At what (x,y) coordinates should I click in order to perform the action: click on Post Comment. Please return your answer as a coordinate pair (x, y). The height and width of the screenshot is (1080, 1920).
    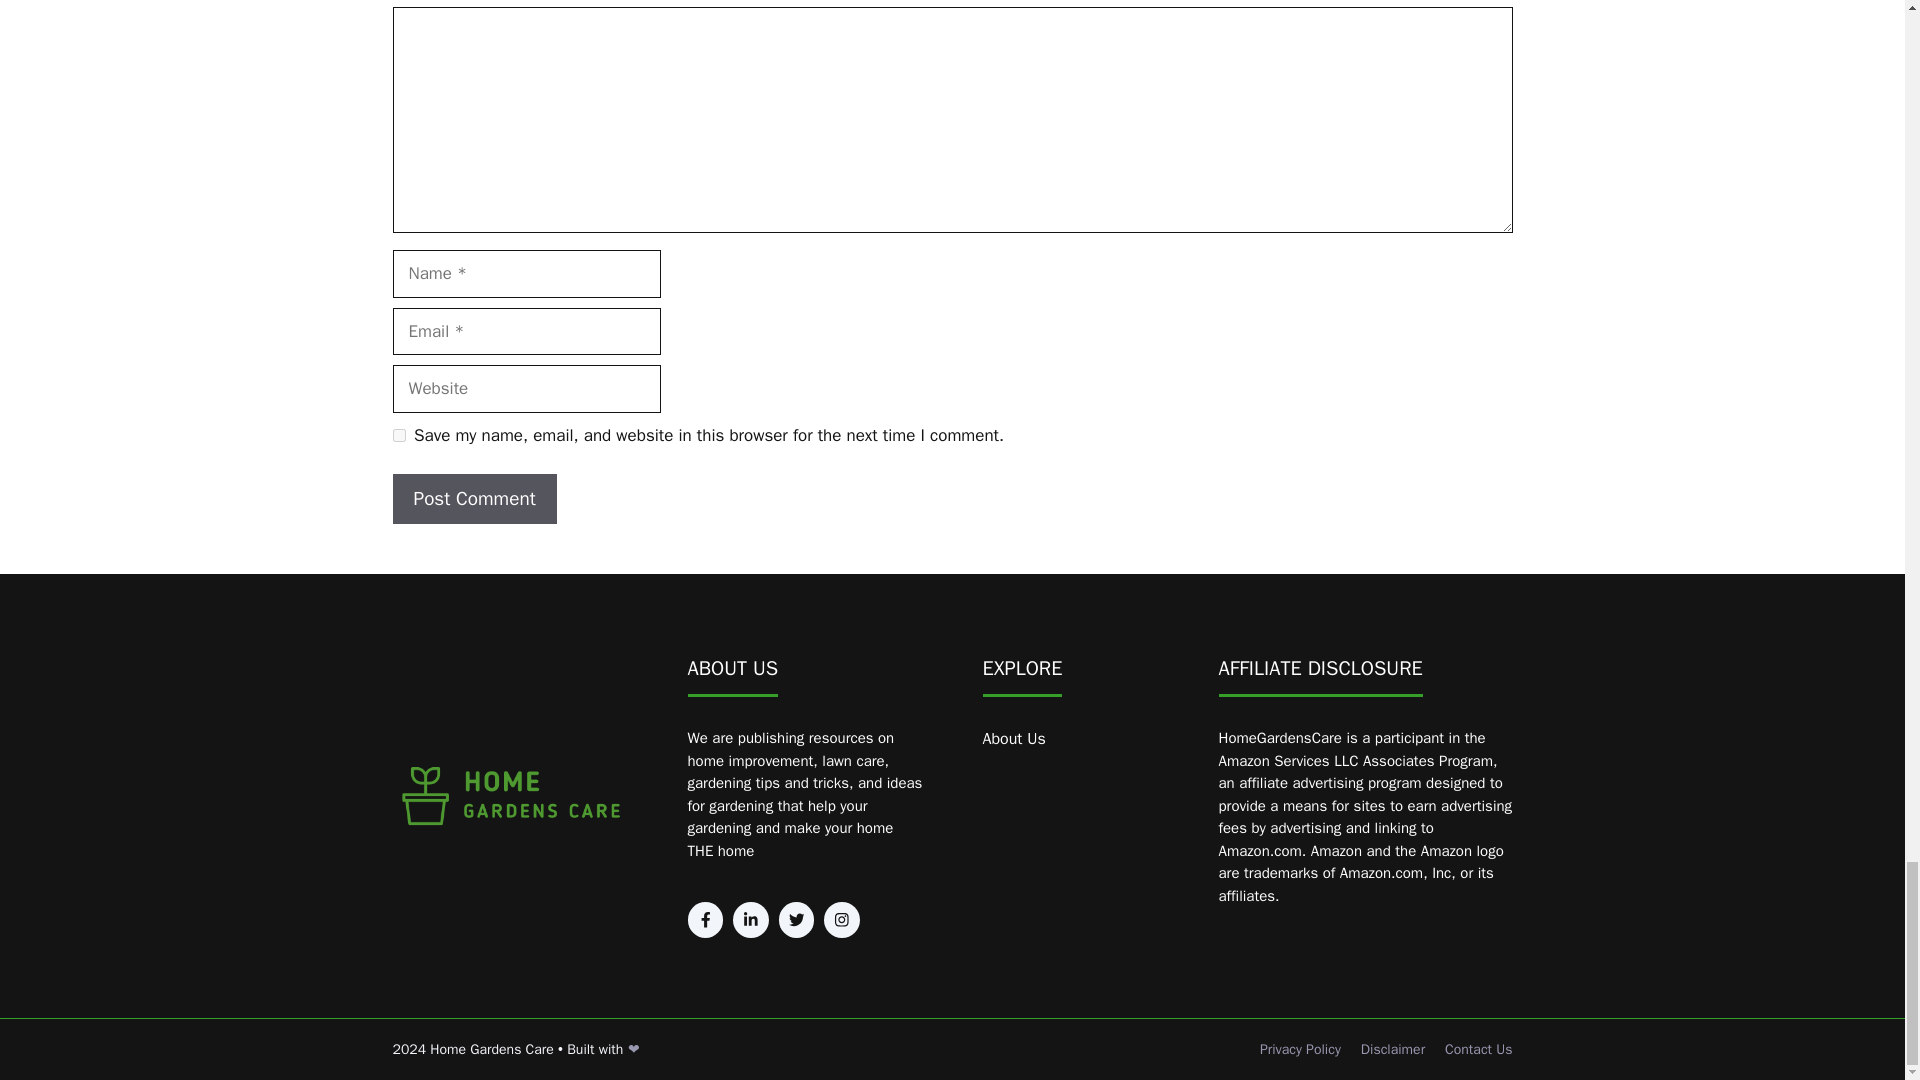
    Looking at the image, I should click on (474, 499).